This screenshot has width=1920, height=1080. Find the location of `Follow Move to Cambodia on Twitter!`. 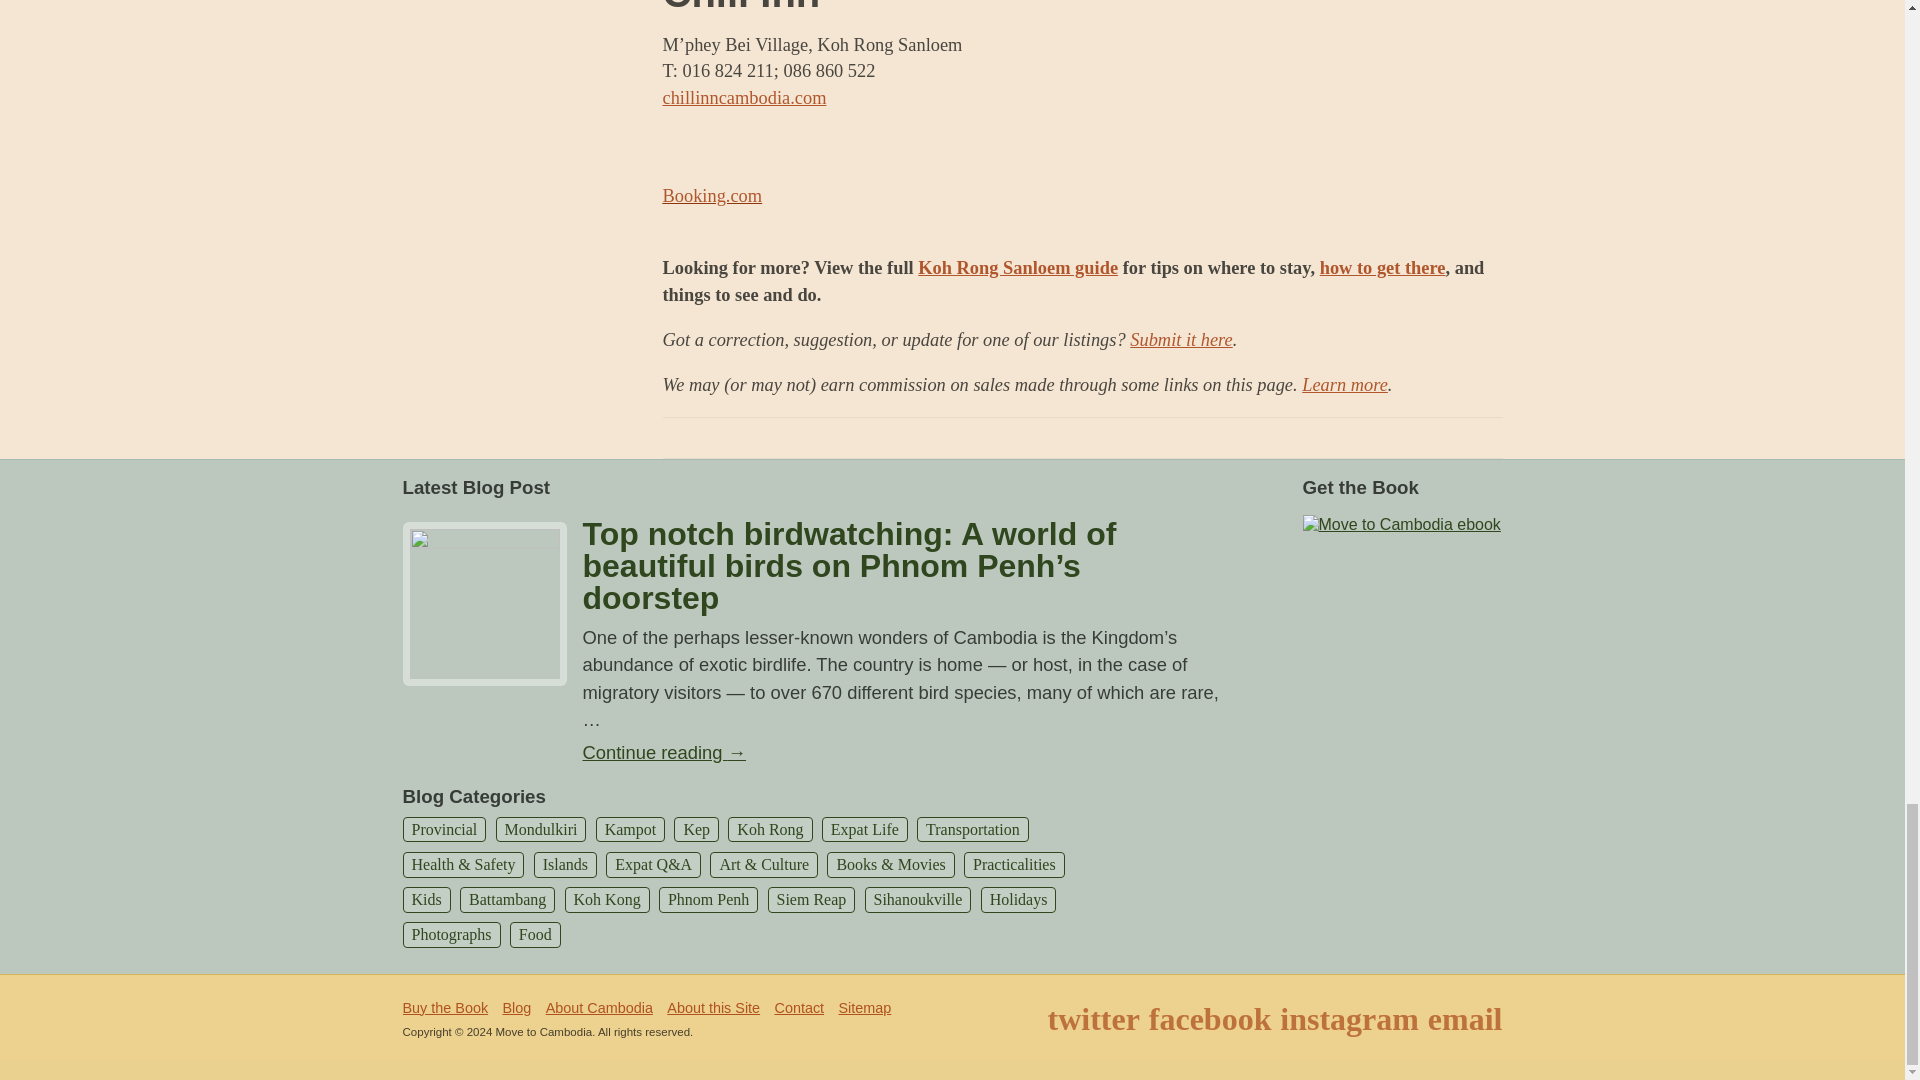

Follow Move to Cambodia on Twitter! is located at coordinates (1094, 1018).